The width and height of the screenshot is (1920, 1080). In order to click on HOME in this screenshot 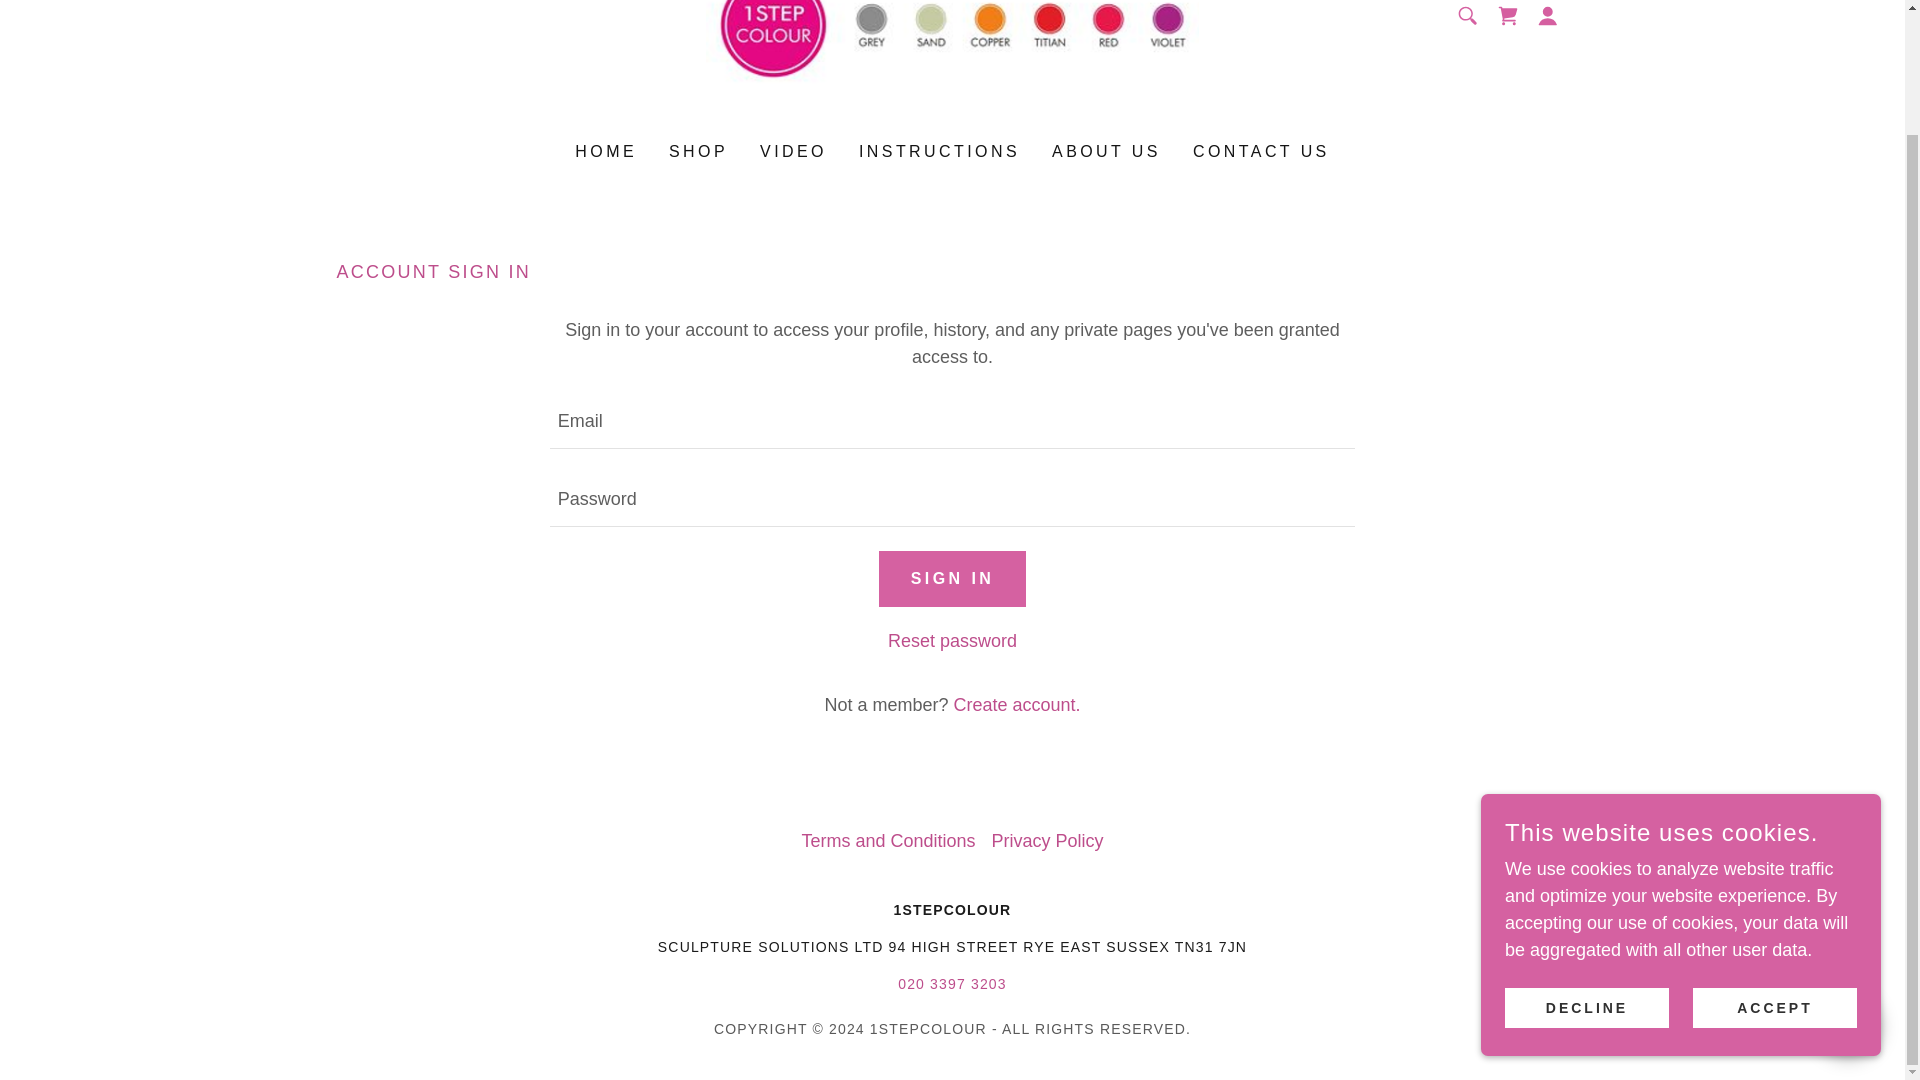, I will do `click(606, 151)`.